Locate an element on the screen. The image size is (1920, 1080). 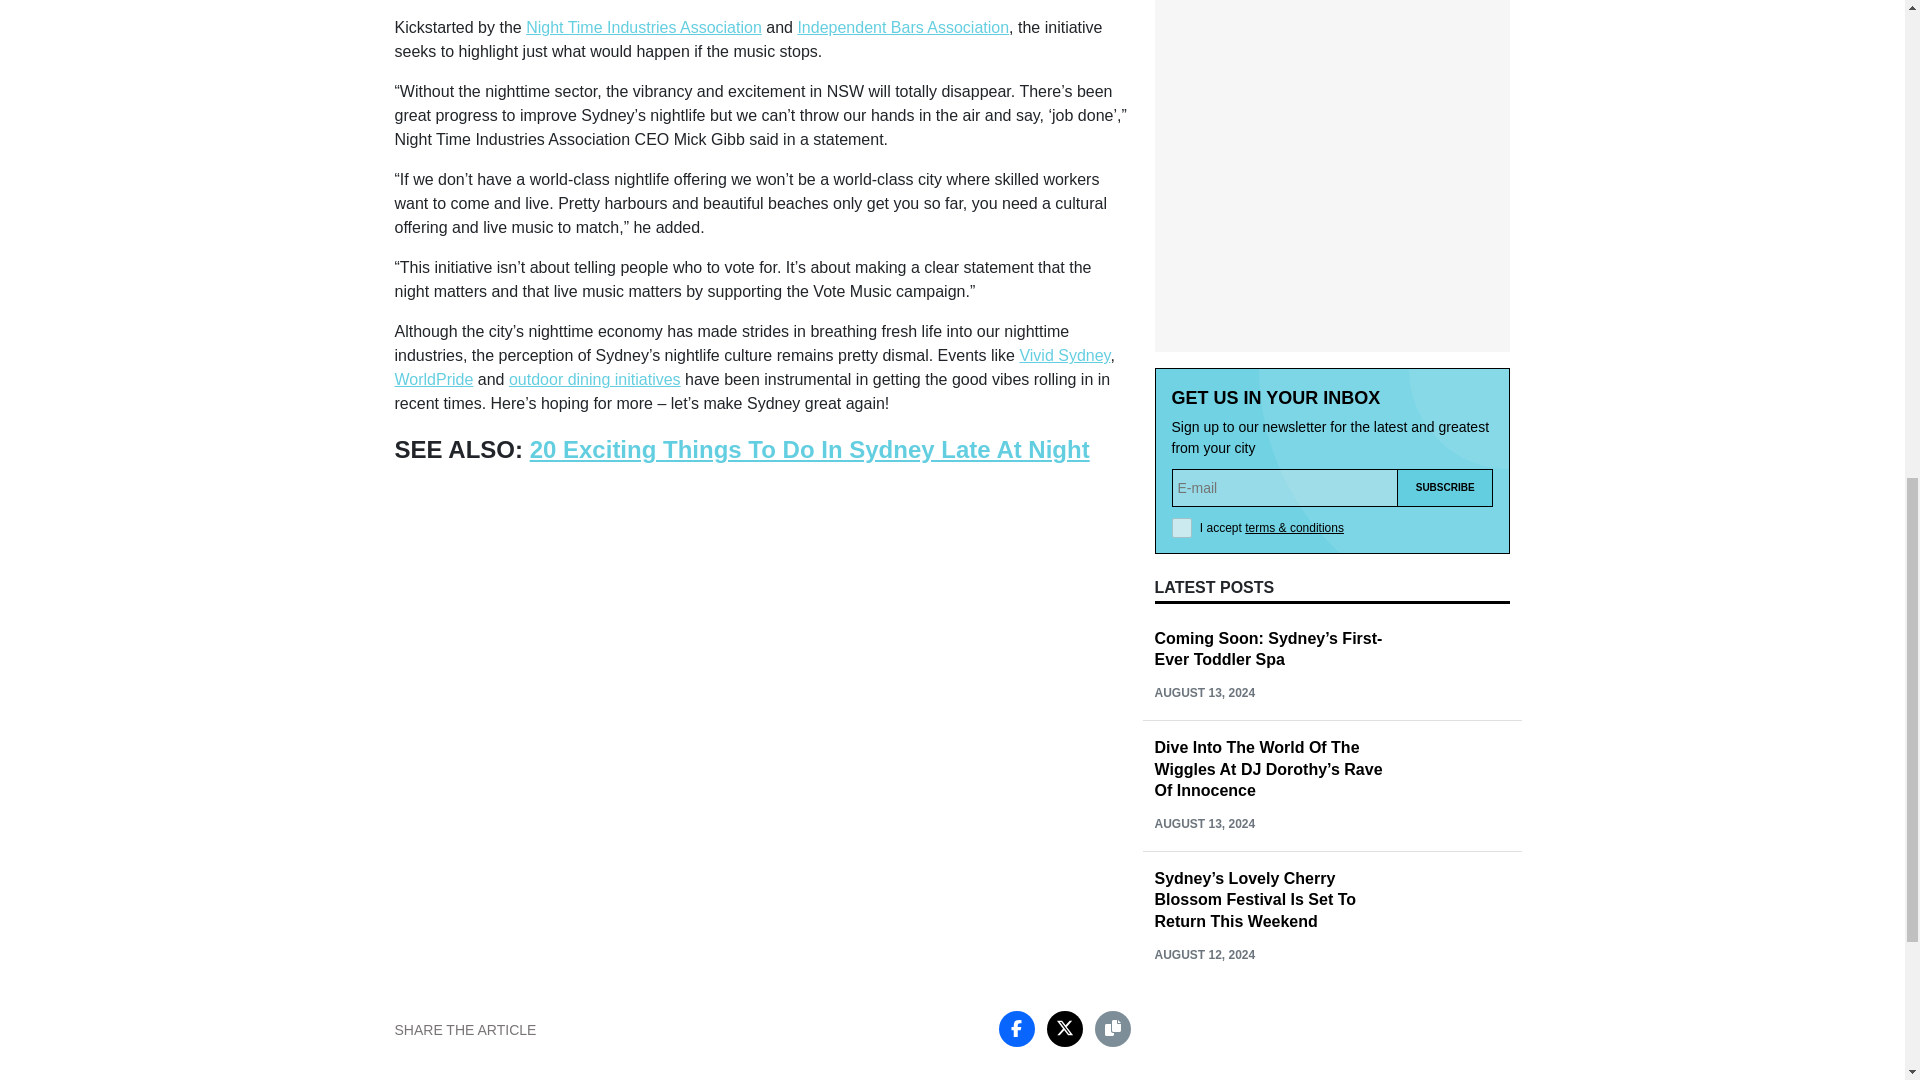
Vivid Sydney is located at coordinates (1064, 354).